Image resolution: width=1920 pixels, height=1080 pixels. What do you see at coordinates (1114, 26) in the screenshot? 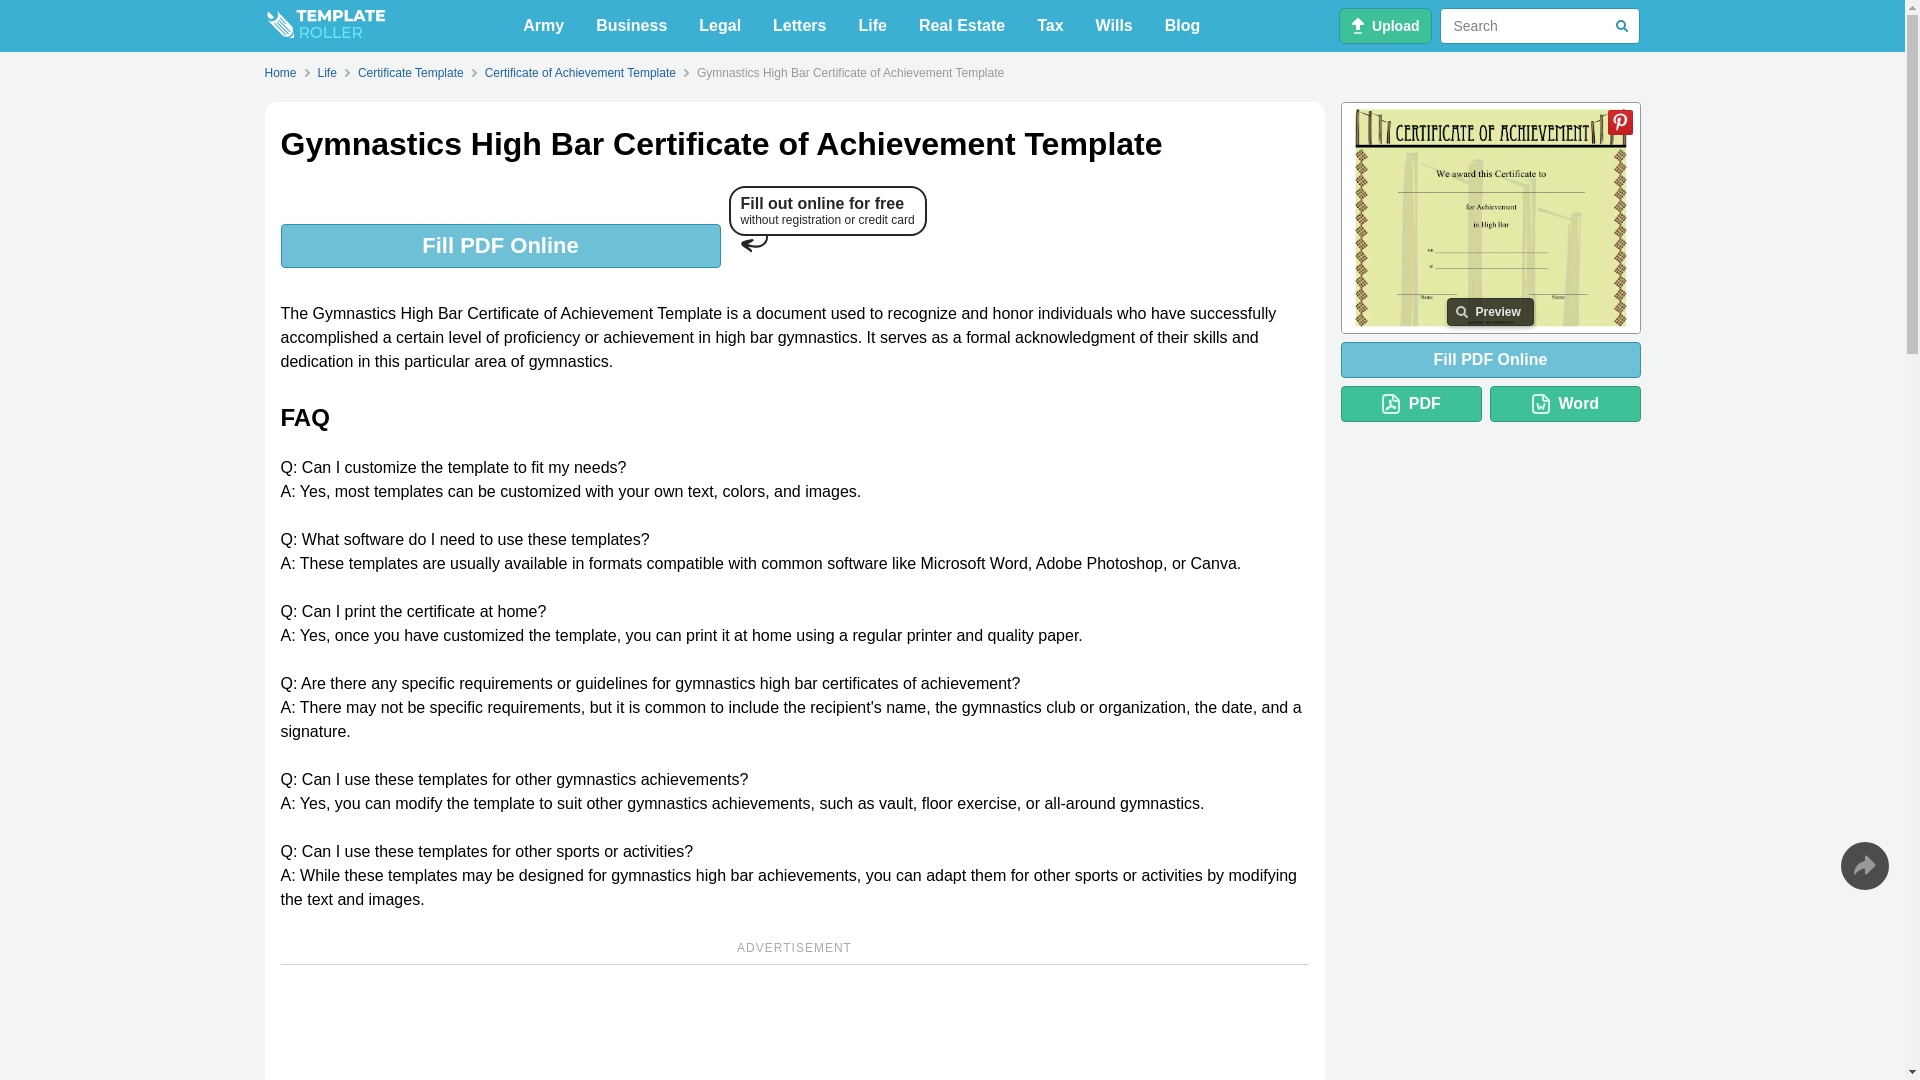
I see `Wills` at bounding box center [1114, 26].